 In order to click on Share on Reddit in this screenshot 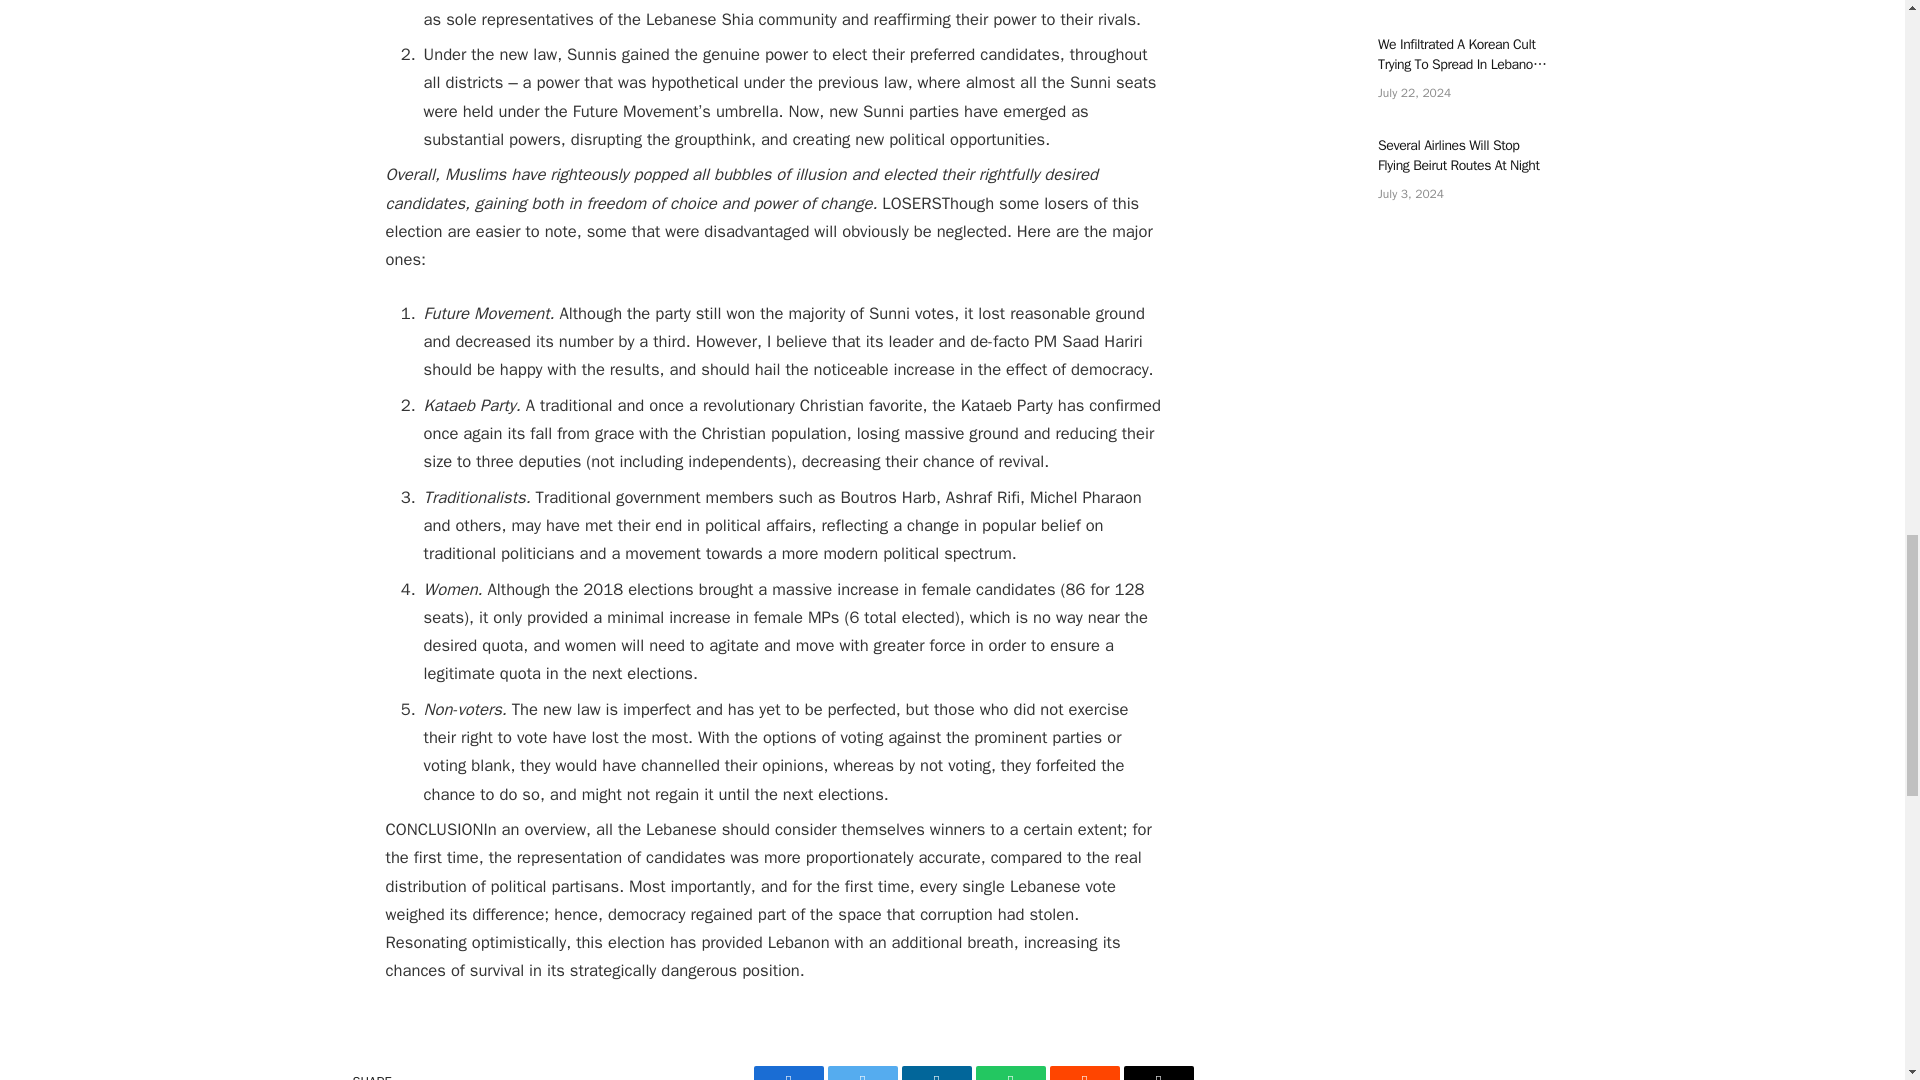, I will do `click(1084, 1072)`.